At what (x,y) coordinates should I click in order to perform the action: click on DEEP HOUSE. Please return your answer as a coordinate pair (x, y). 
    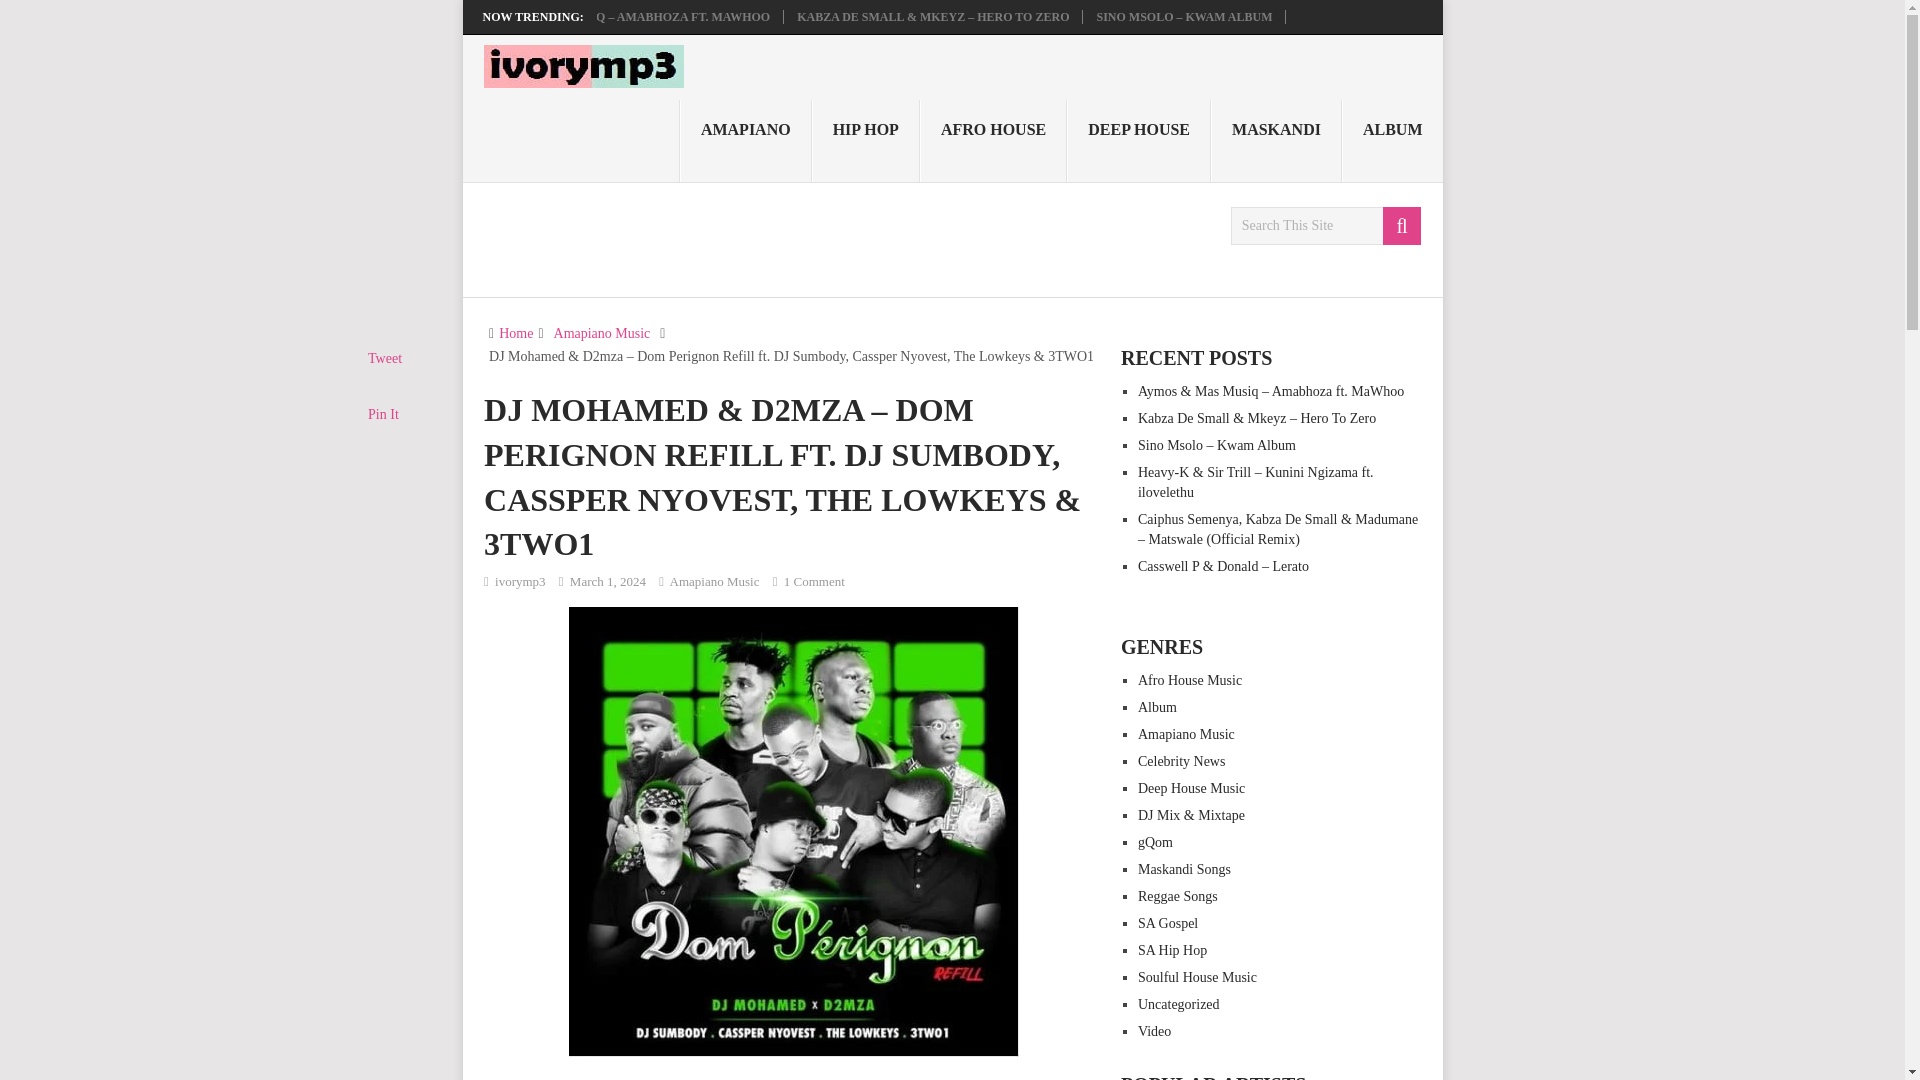
    Looking at the image, I should click on (1139, 141).